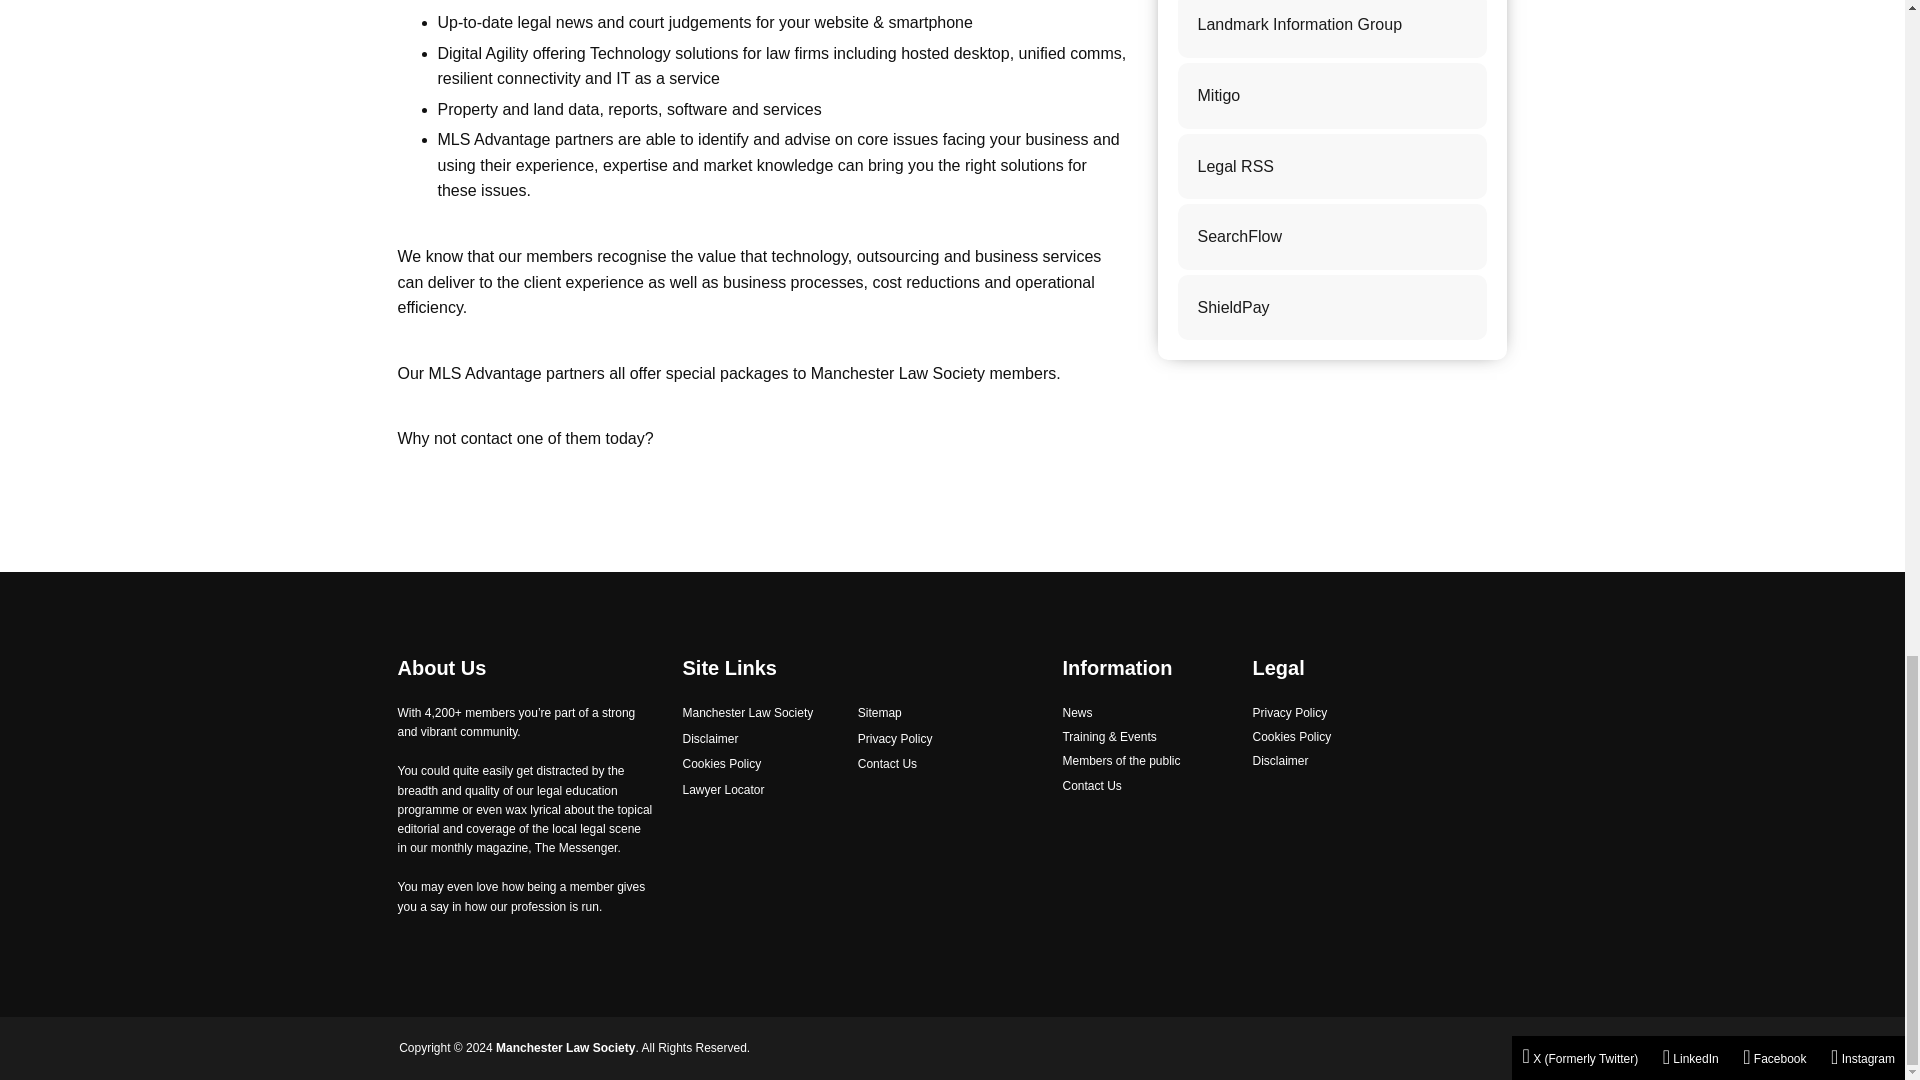 Image resolution: width=1920 pixels, height=1080 pixels. Describe the element at coordinates (1333, 237) in the screenshot. I see `SearchFlow` at that location.